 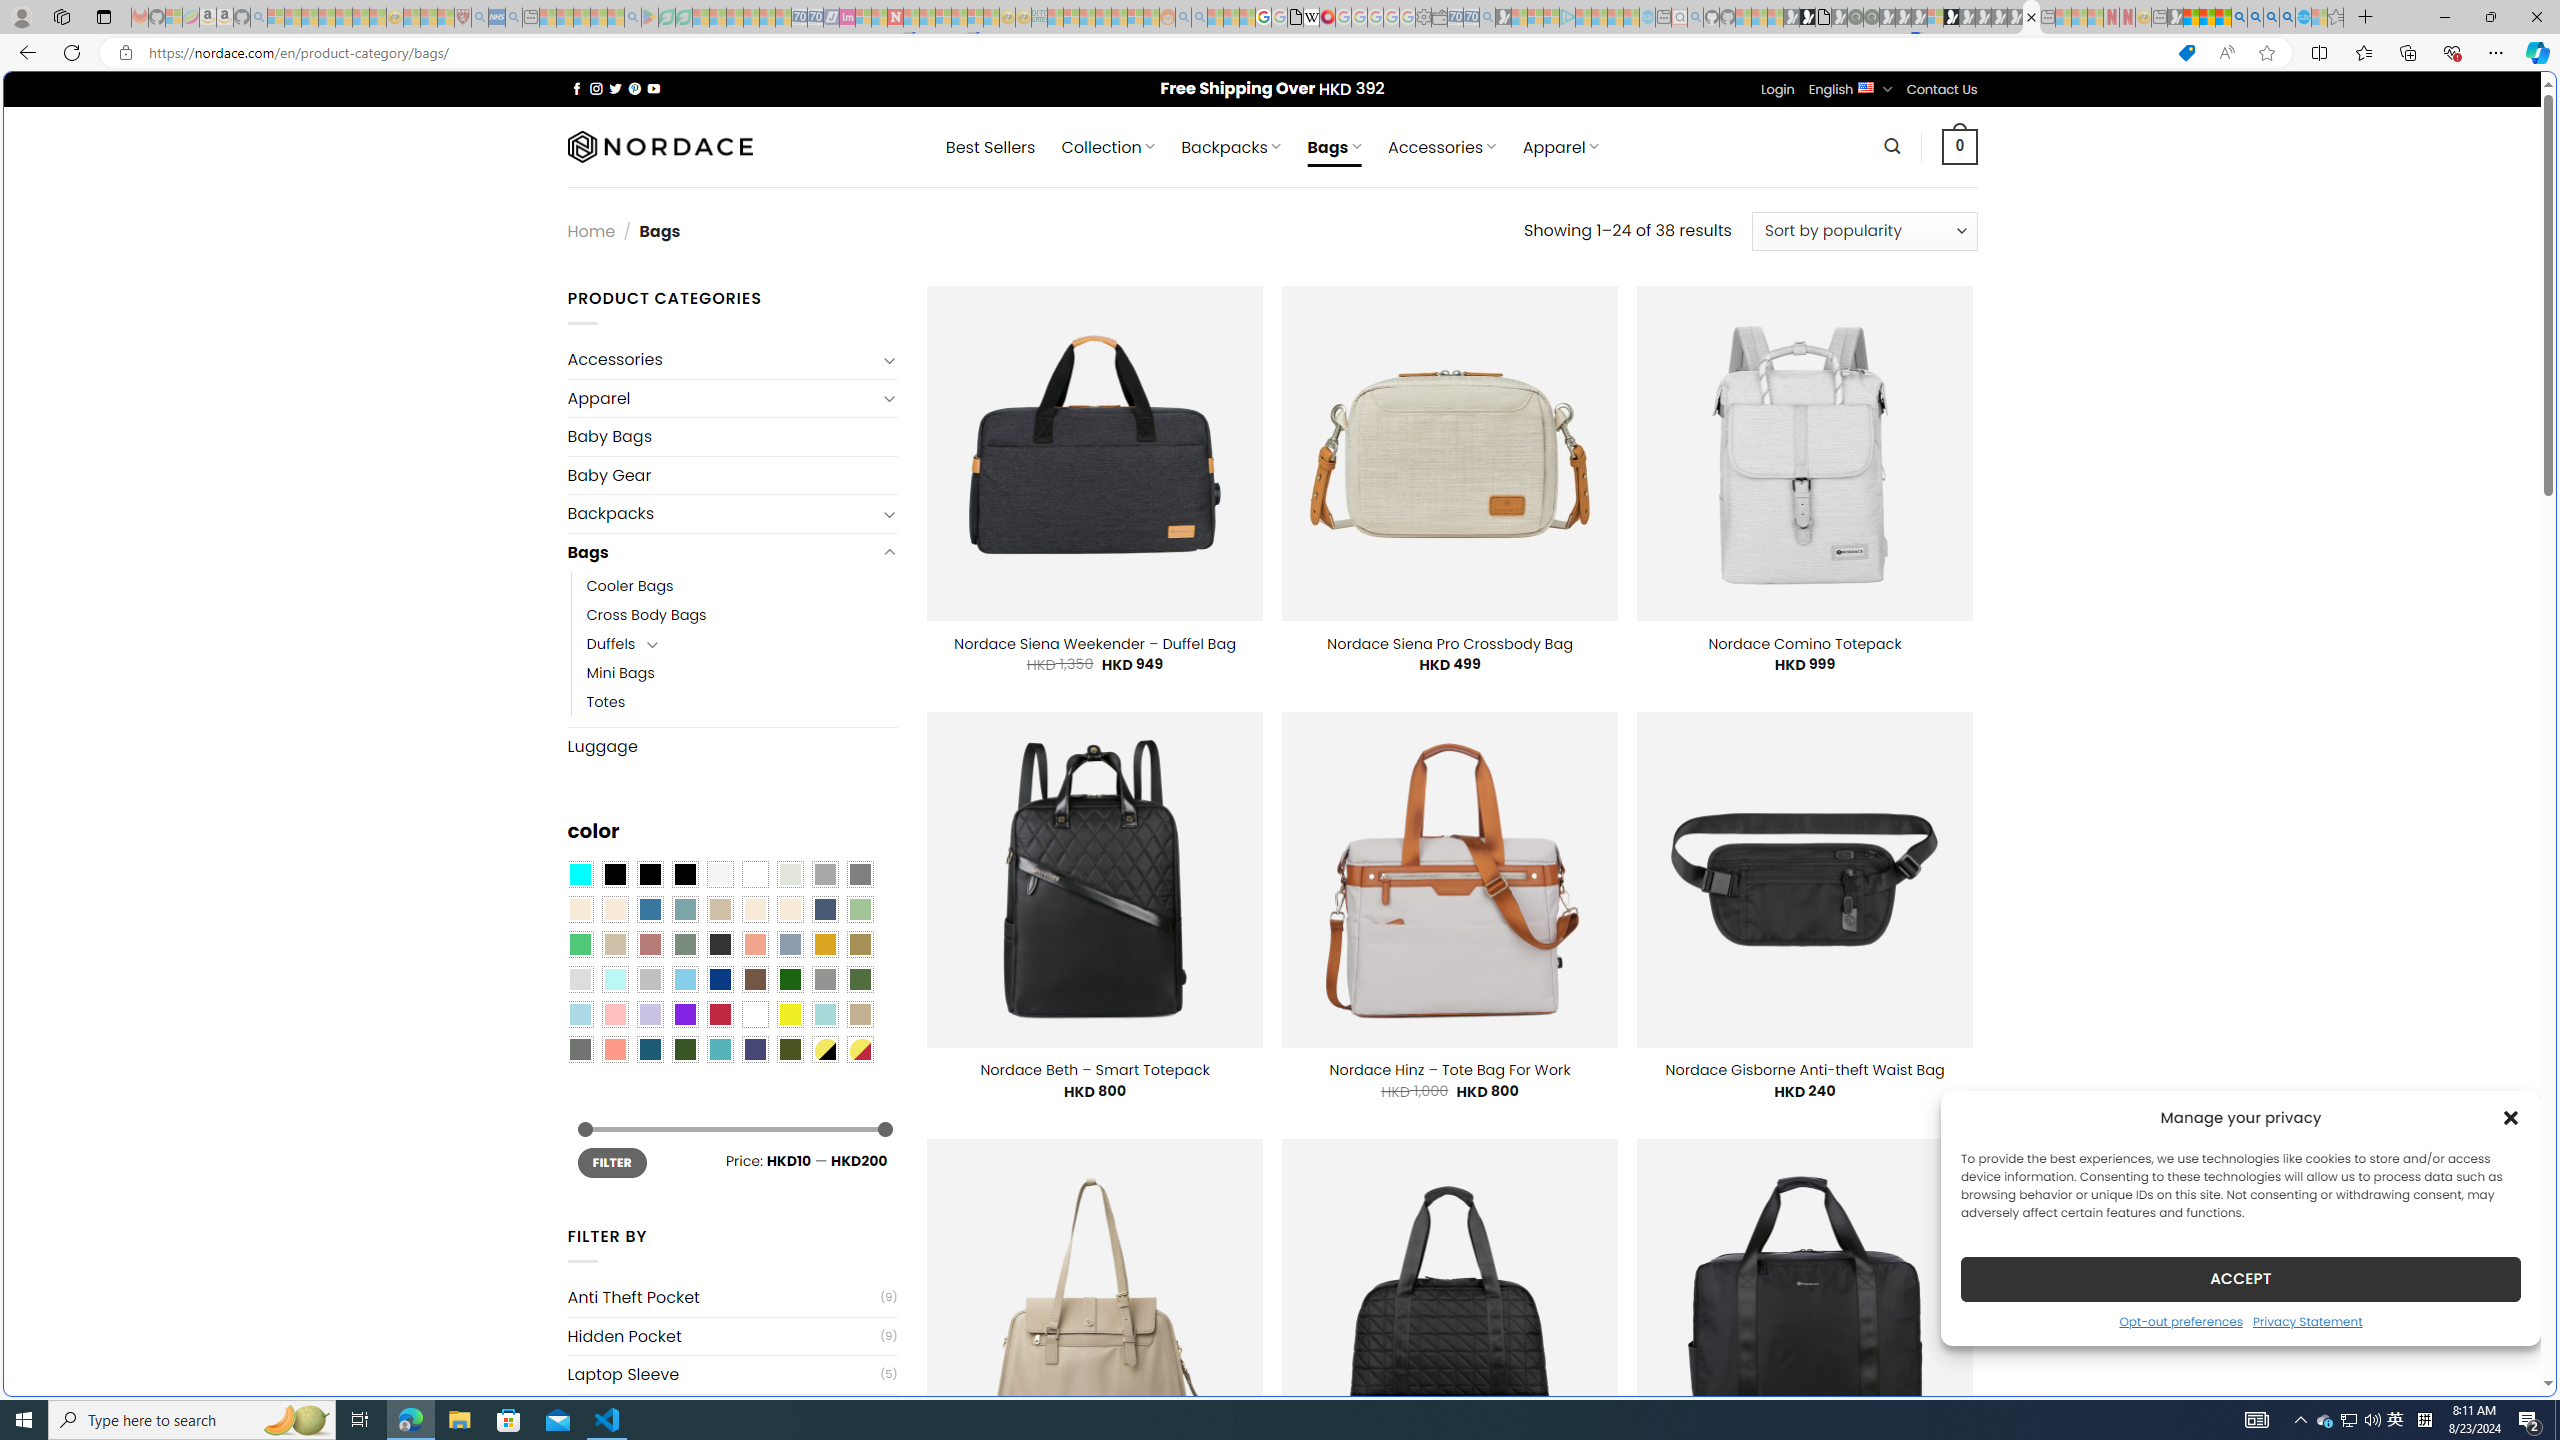 What do you see at coordinates (824, 980) in the screenshot?
I see `Gray` at bounding box center [824, 980].